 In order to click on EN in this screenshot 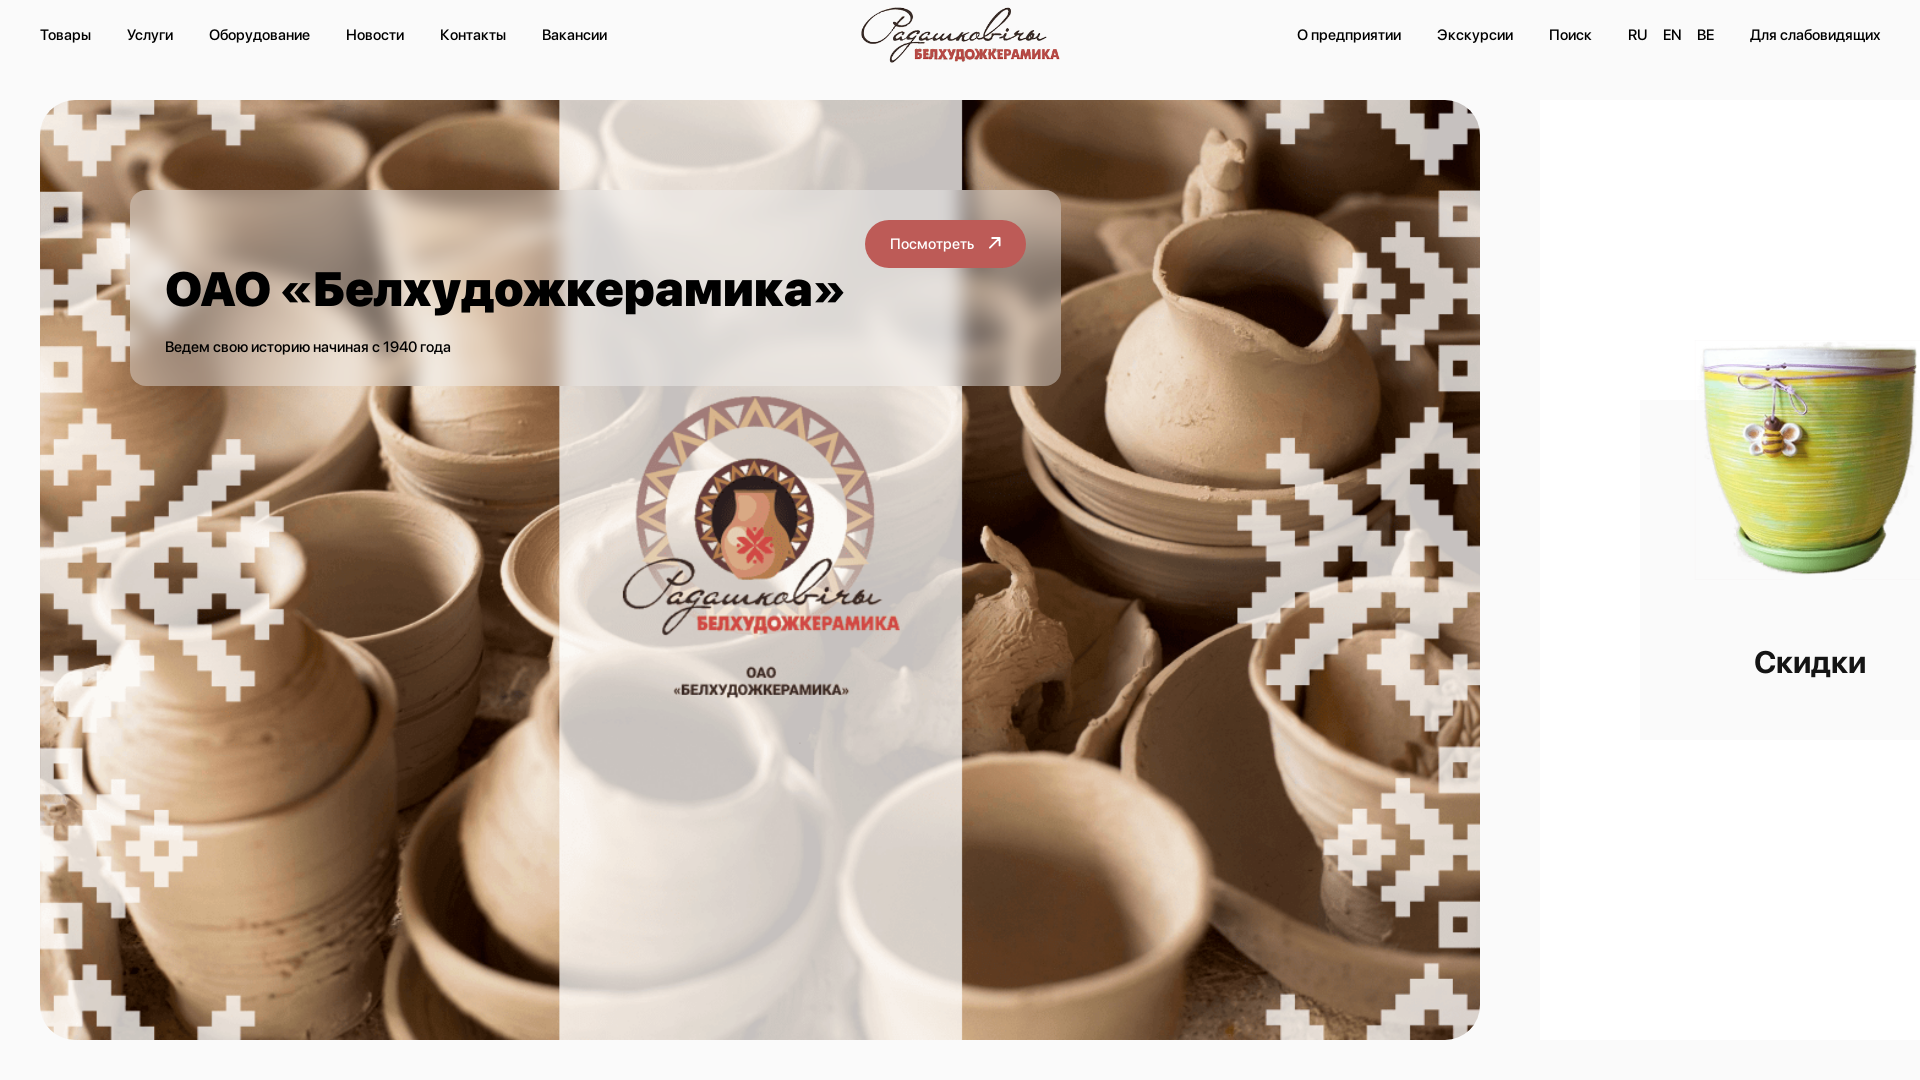, I will do `click(1672, 35)`.